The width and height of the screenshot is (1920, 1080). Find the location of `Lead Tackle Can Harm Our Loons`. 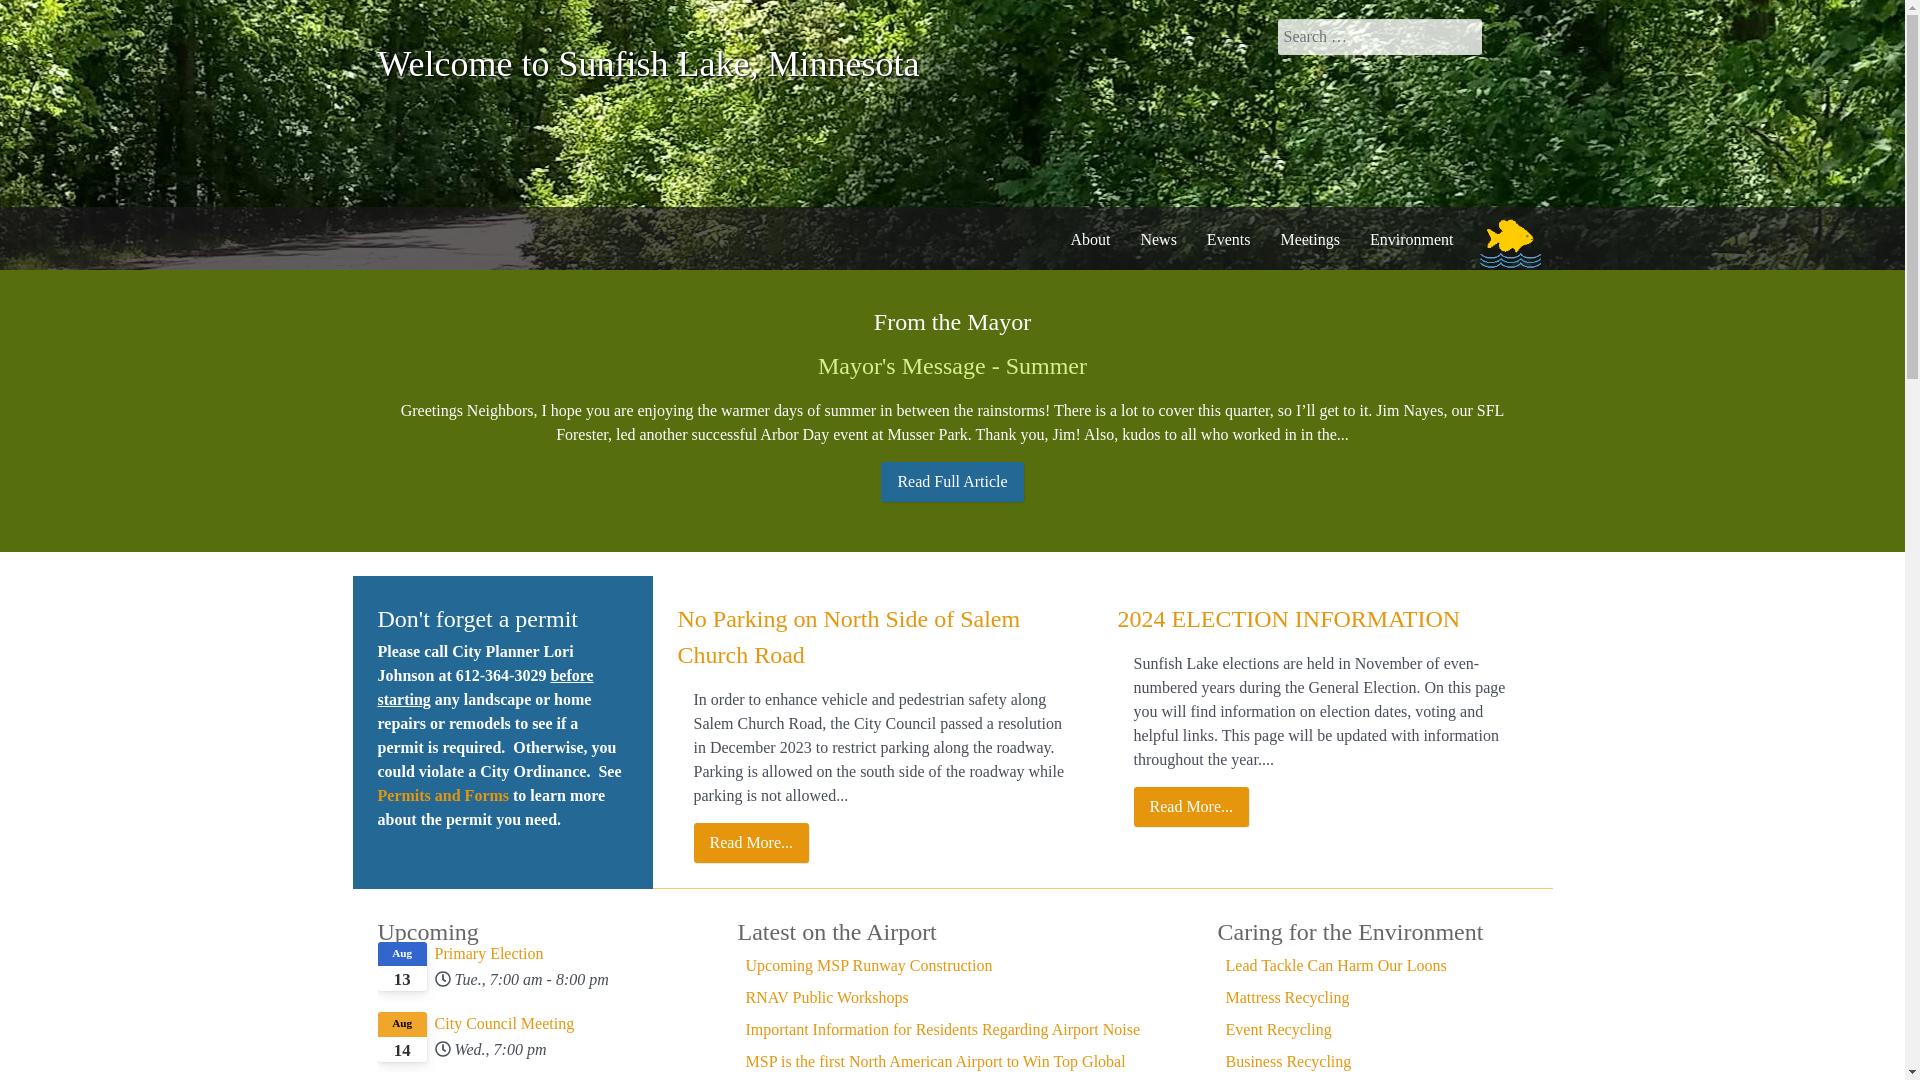

Lead Tackle Can Harm Our Loons is located at coordinates (1336, 965).